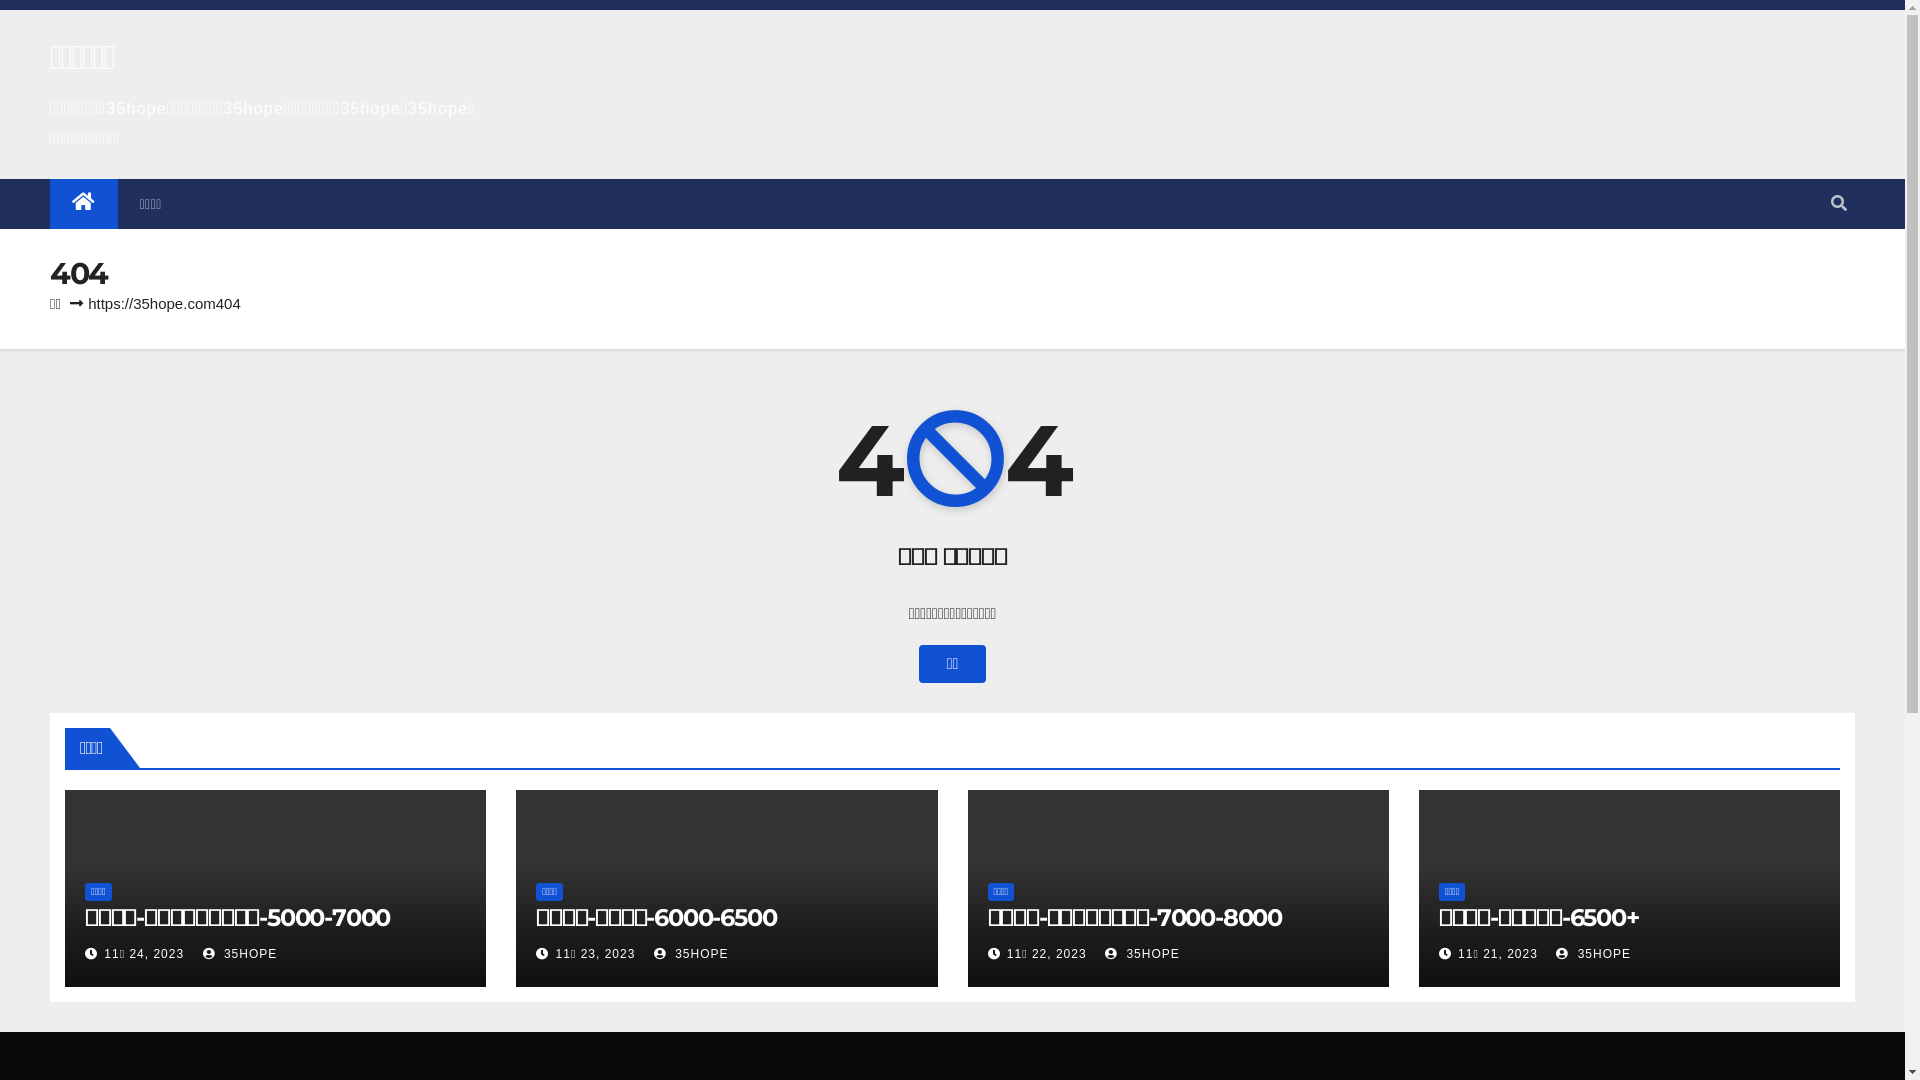  I want to click on 35HOPE, so click(1594, 954).